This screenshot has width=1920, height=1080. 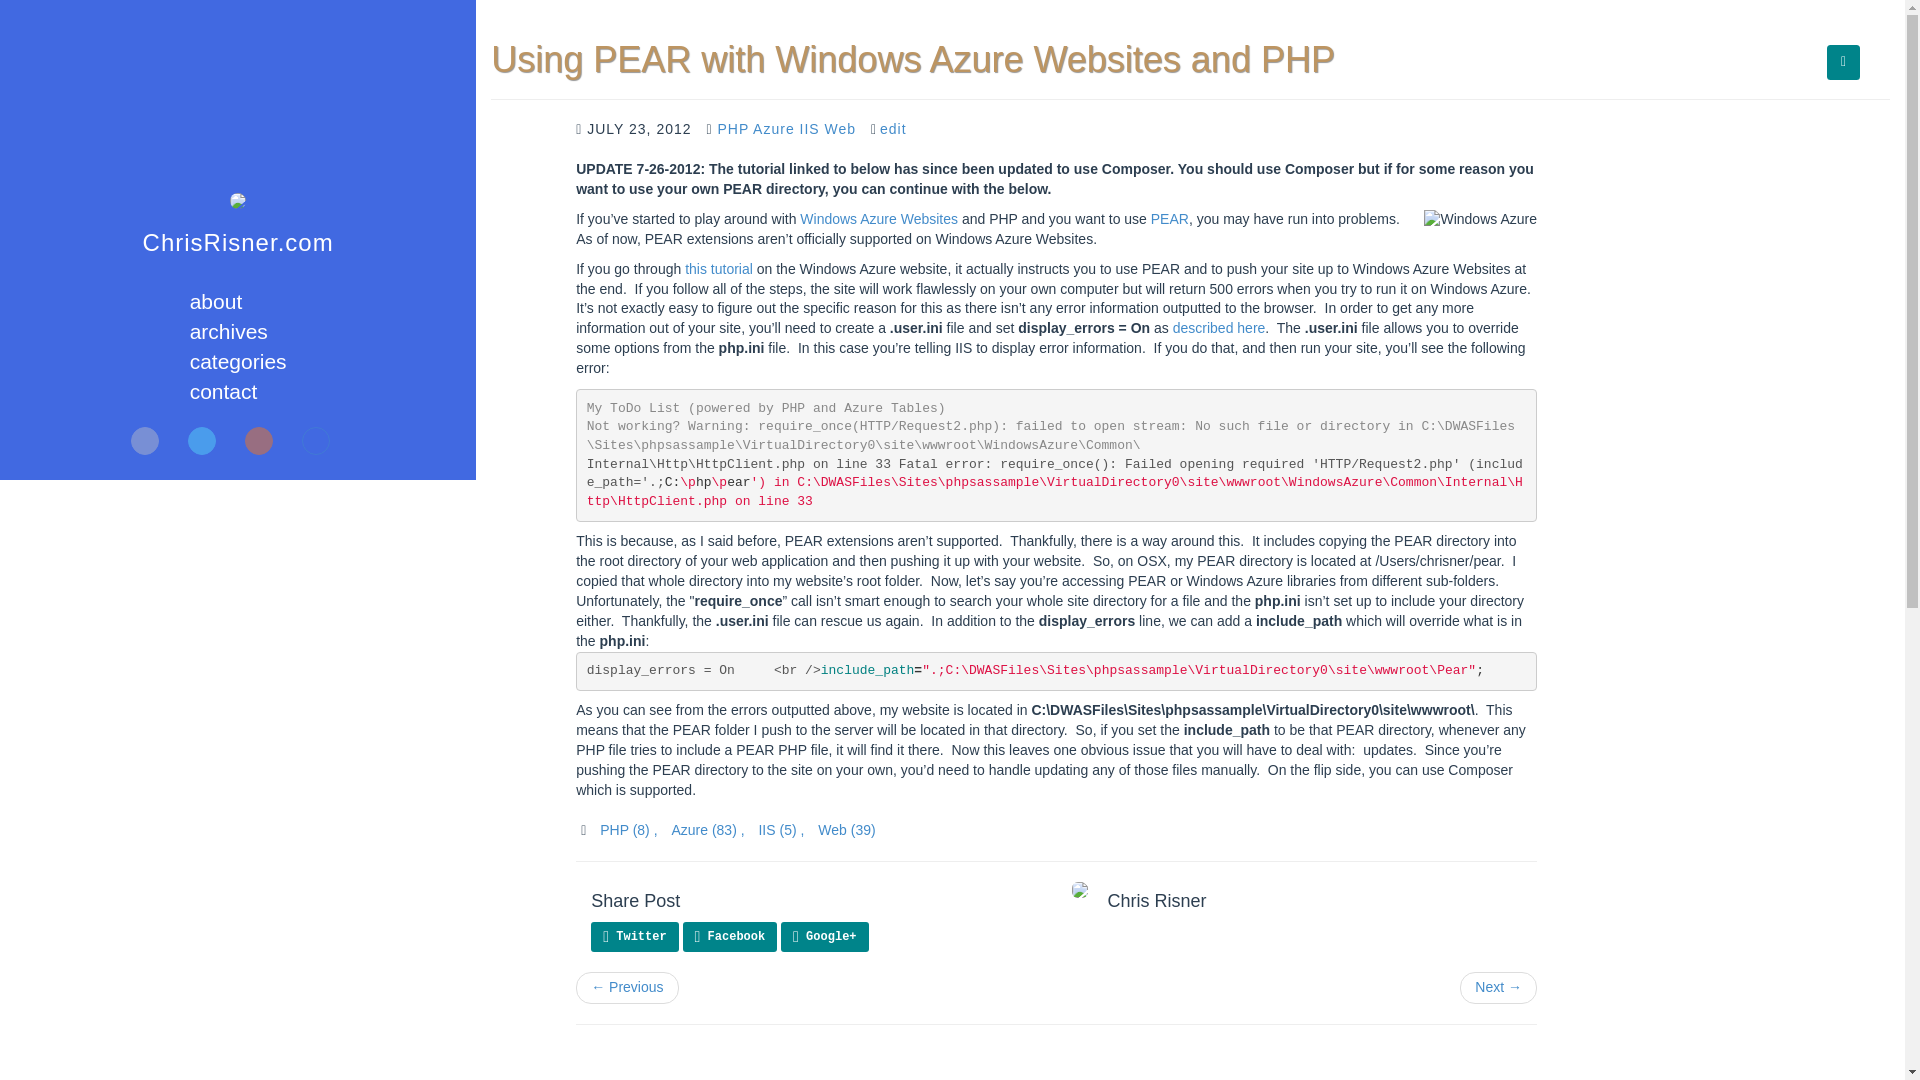 I want to click on Web, so click(x=842, y=128).